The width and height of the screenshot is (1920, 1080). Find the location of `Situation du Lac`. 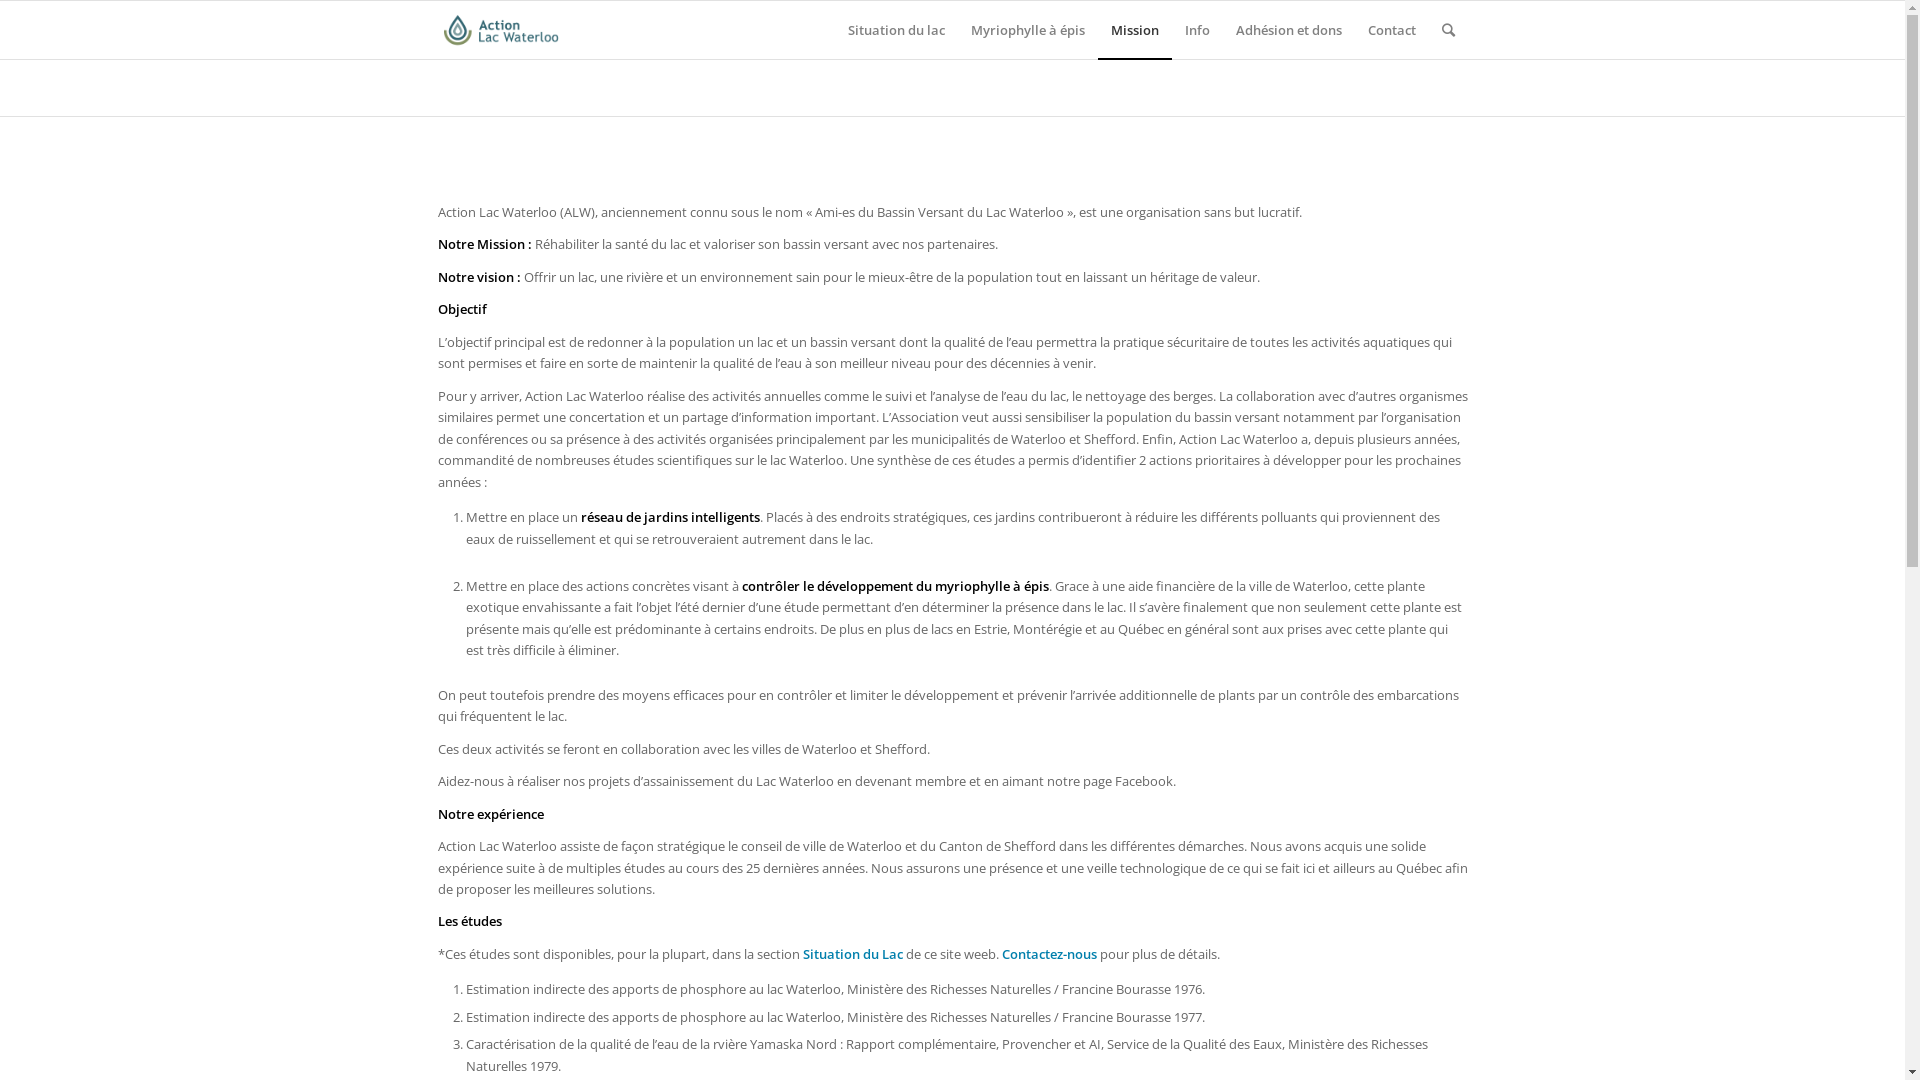

Situation du Lac is located at coordinates (852, 954).